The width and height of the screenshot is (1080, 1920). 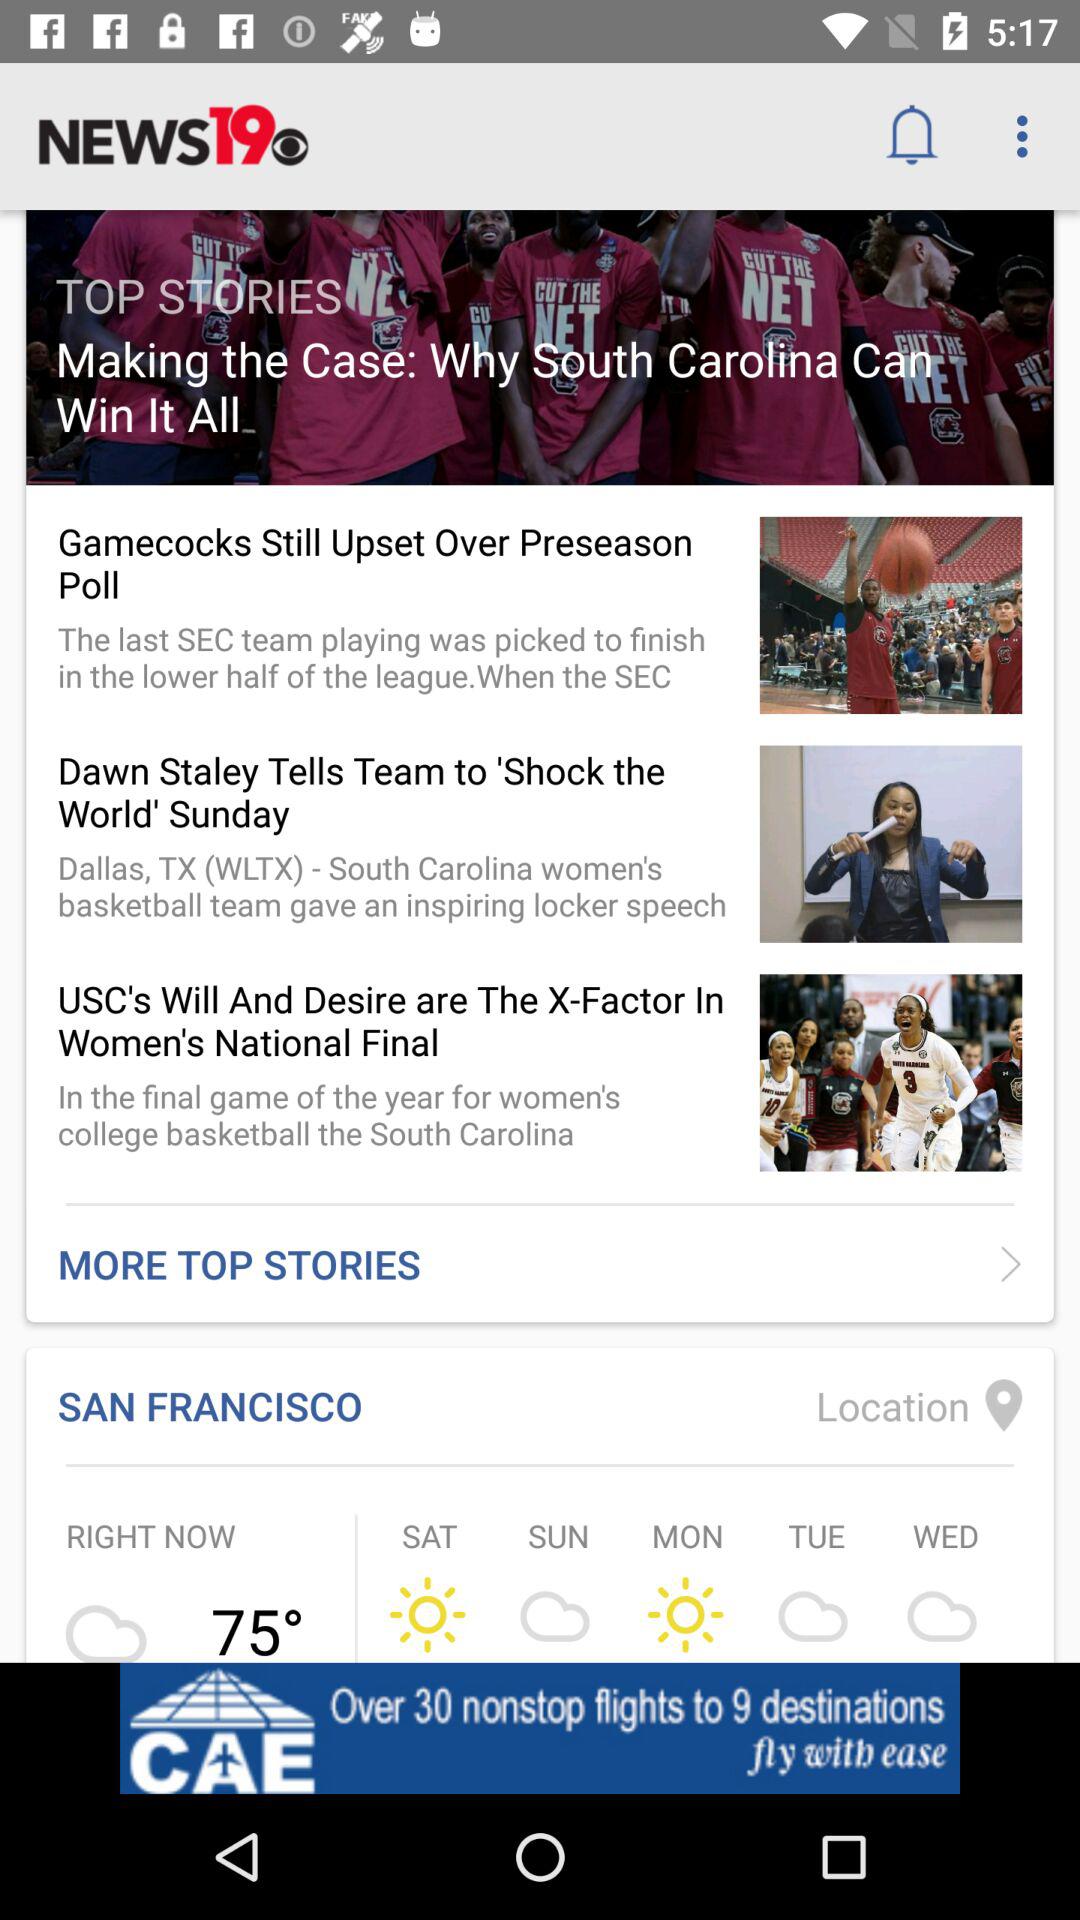 I want to click on select the symbol which is below sun, so click(x=559, y=1613).